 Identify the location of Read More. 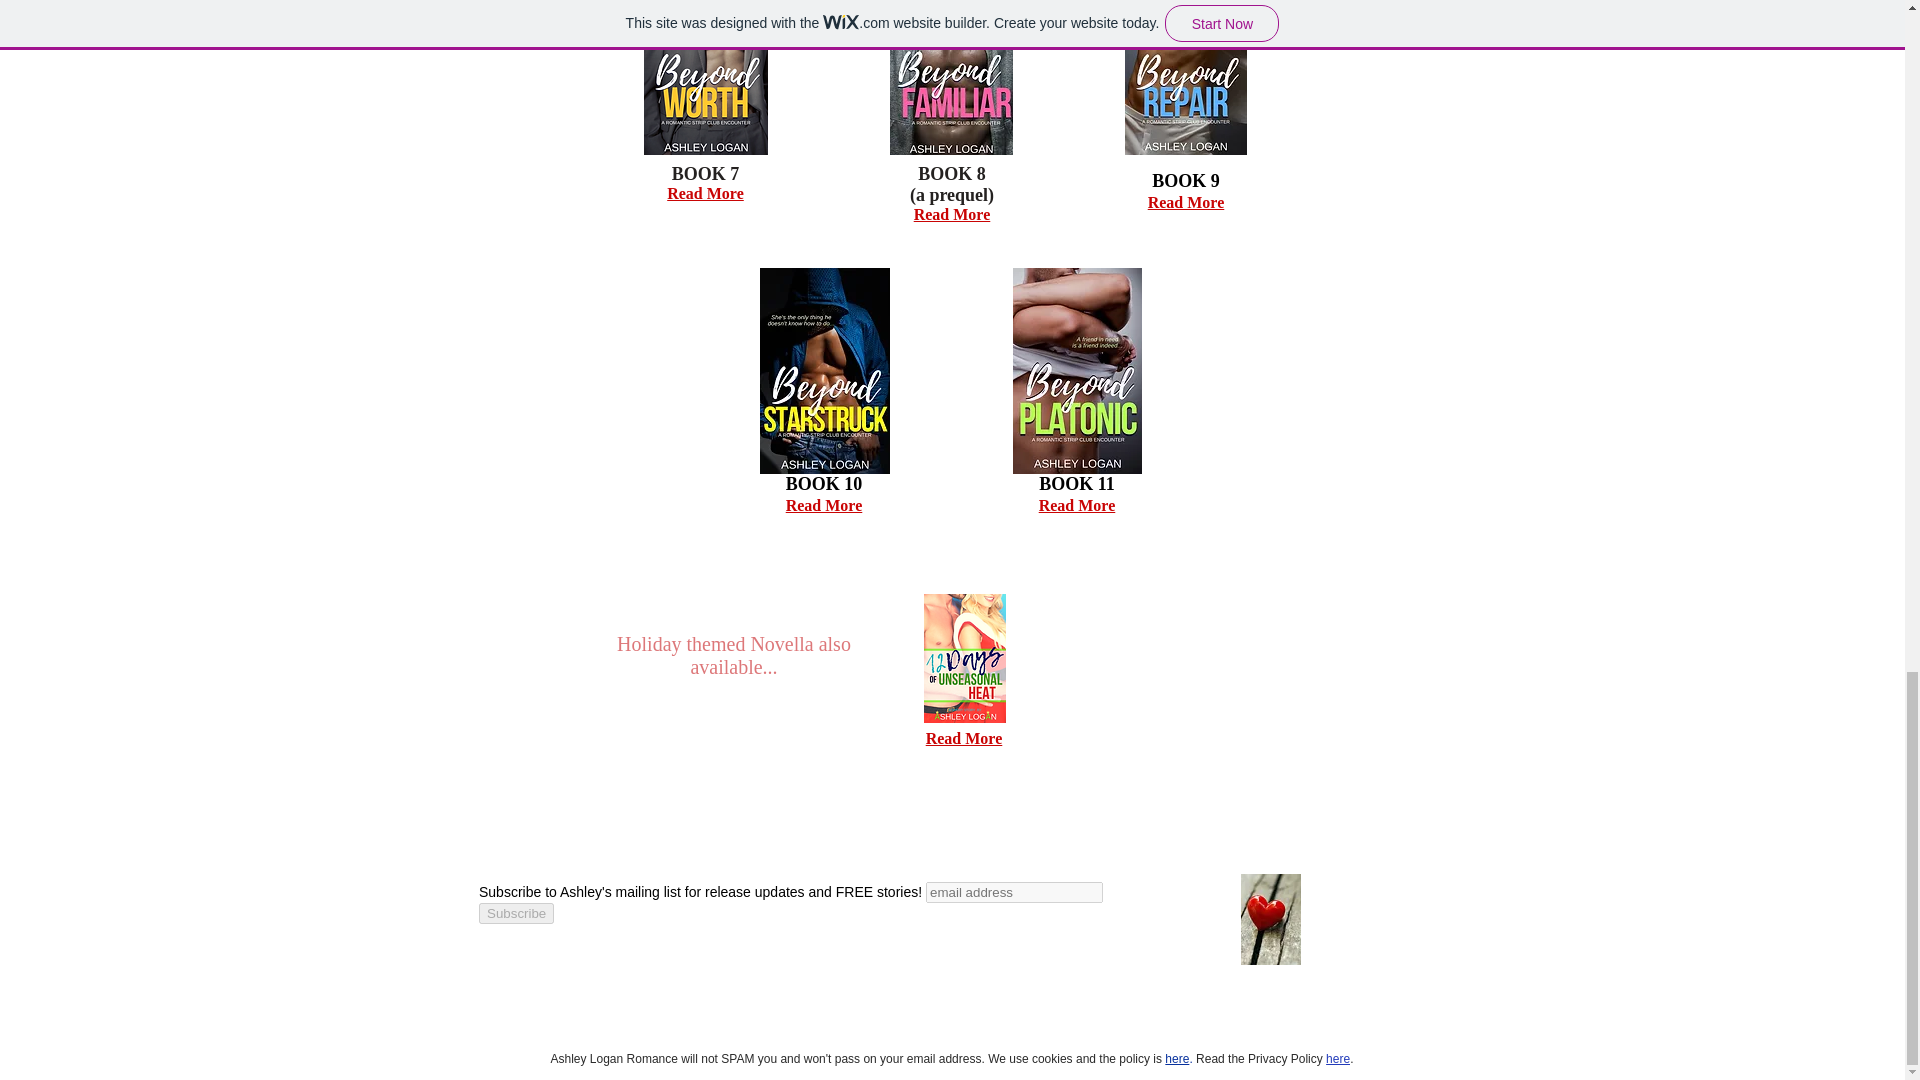
(824, 504).